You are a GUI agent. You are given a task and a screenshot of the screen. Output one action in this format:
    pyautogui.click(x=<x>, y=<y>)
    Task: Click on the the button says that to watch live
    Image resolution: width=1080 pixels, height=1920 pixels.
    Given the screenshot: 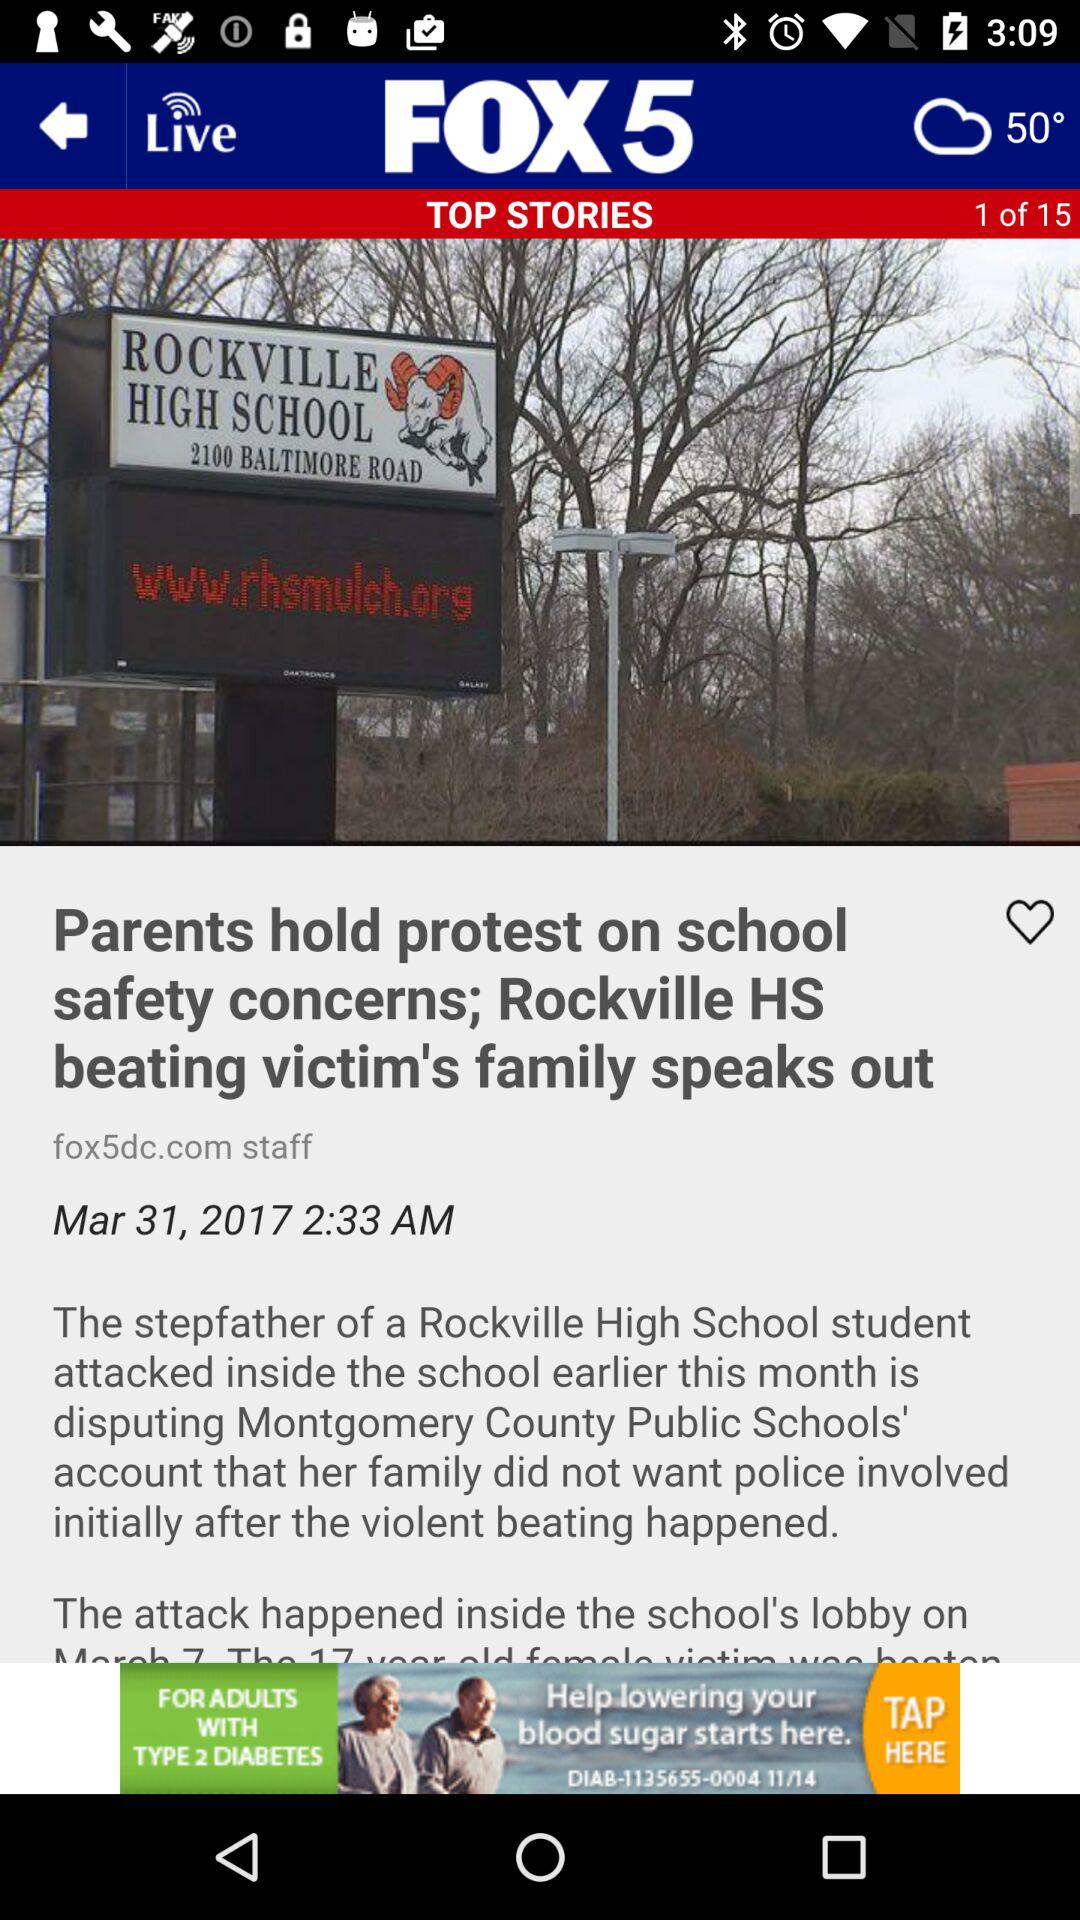 What is the action you would take?
    pyautogui.click(x=189, y=126)
    